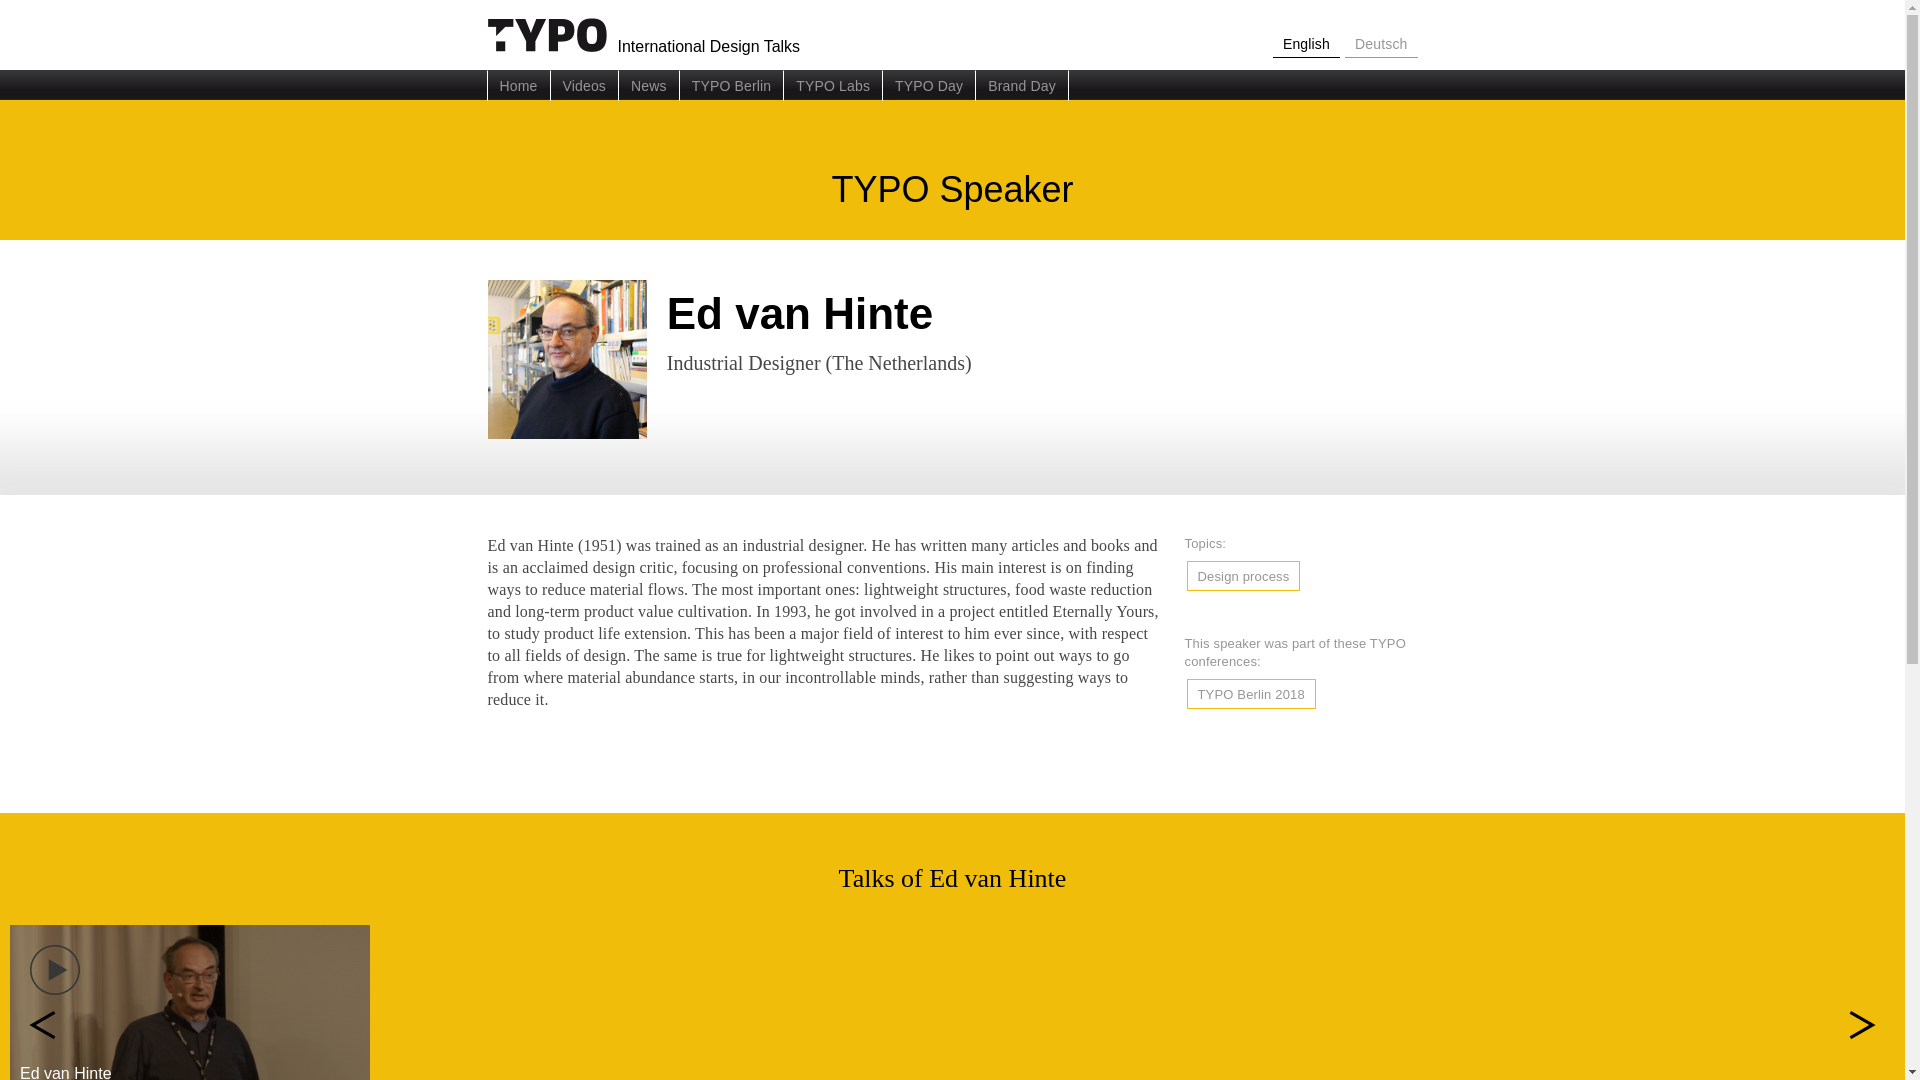  What do you see at coordinates (1382, 46) in the screenshot?
I see ` Deutsch` at bounding box center [1382, 46].